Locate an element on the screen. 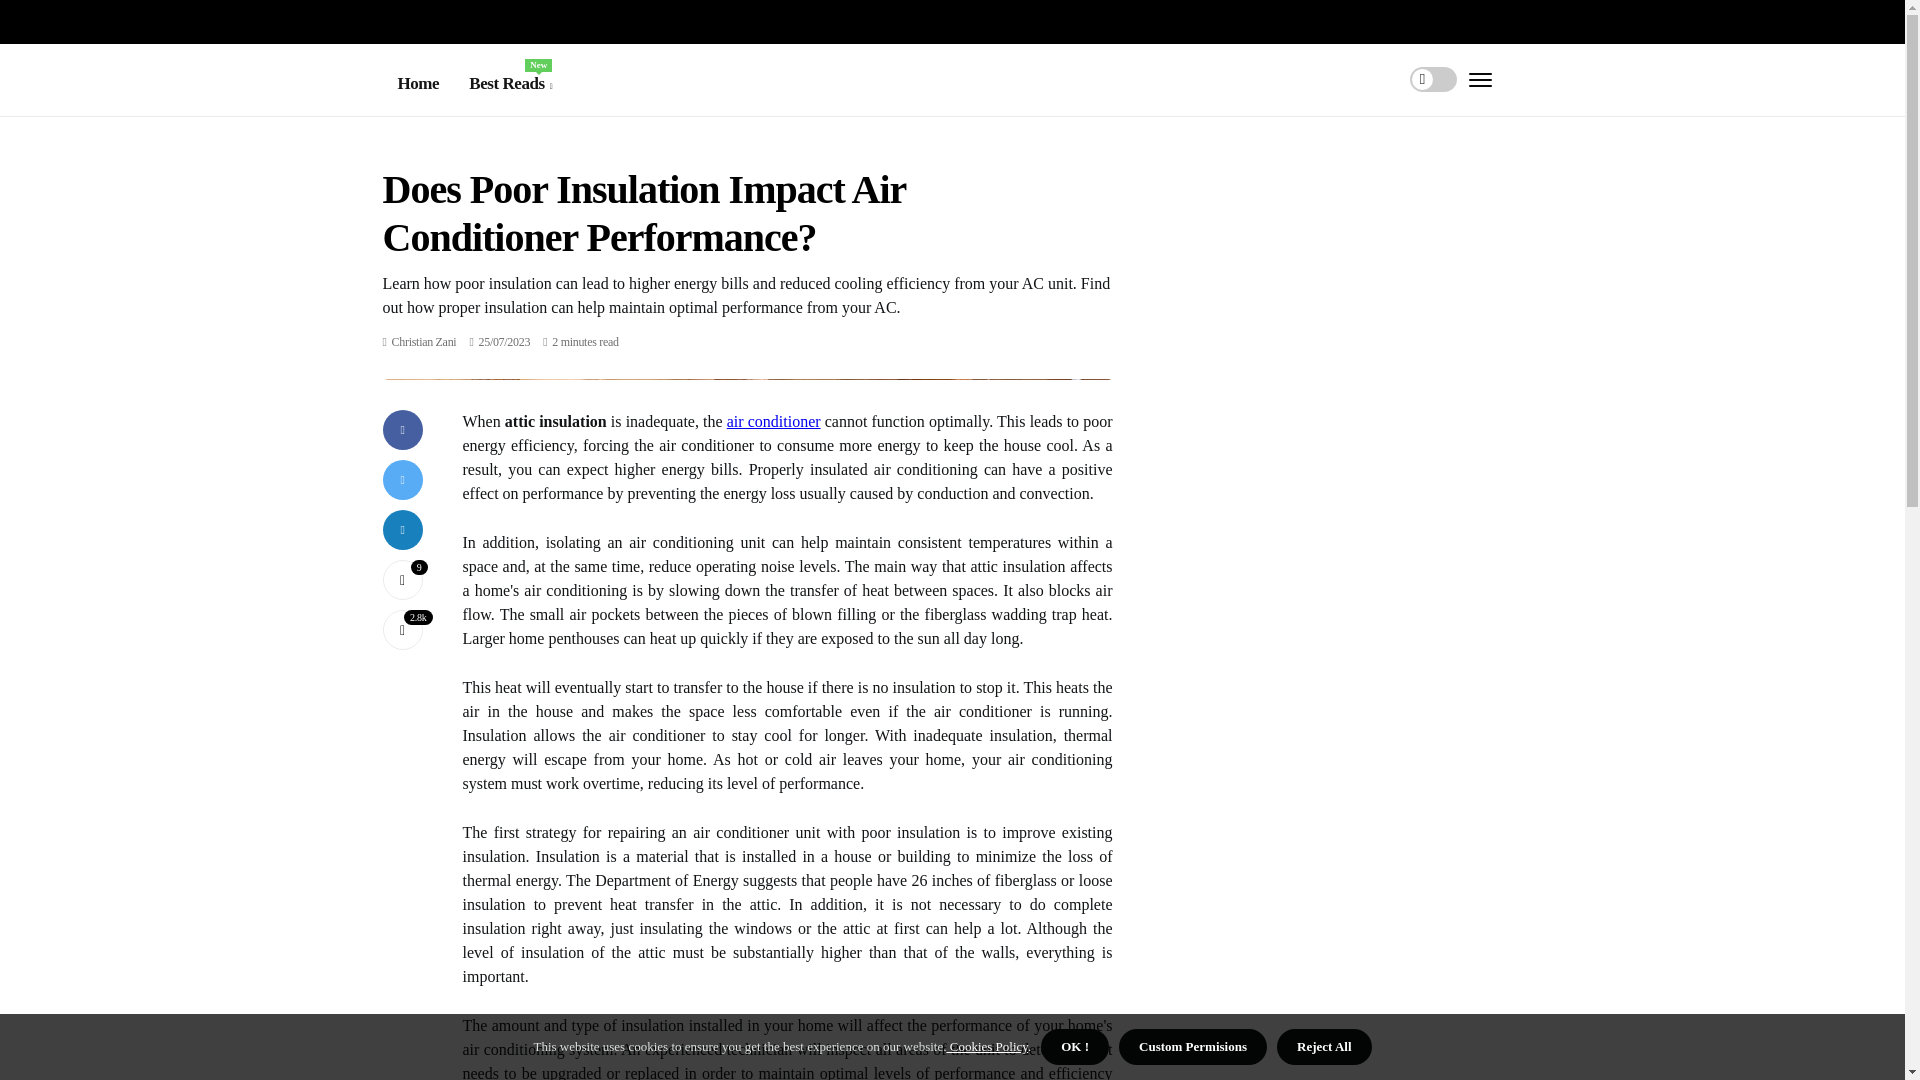  9 is located at coordinates (402, 580).